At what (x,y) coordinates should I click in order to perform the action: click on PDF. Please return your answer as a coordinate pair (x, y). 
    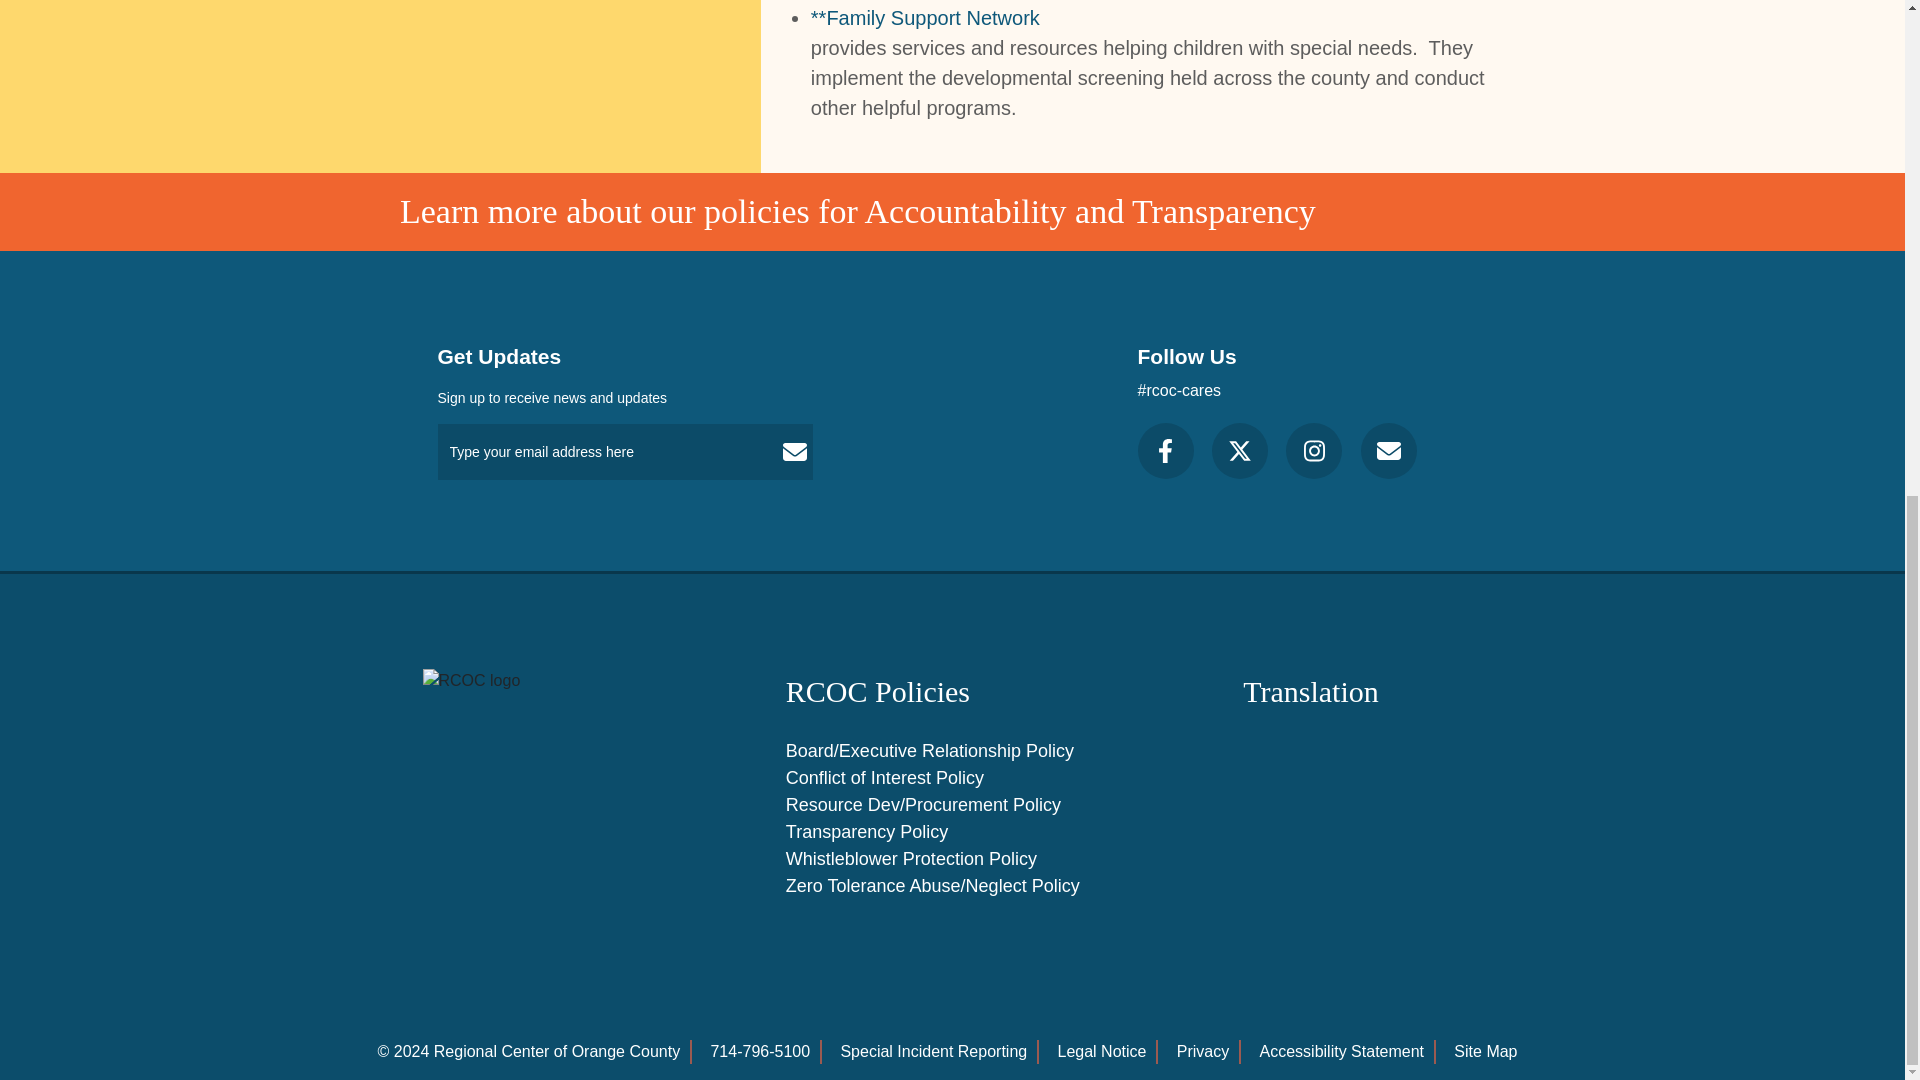
    Looking at the image, I should click on (952, 776).